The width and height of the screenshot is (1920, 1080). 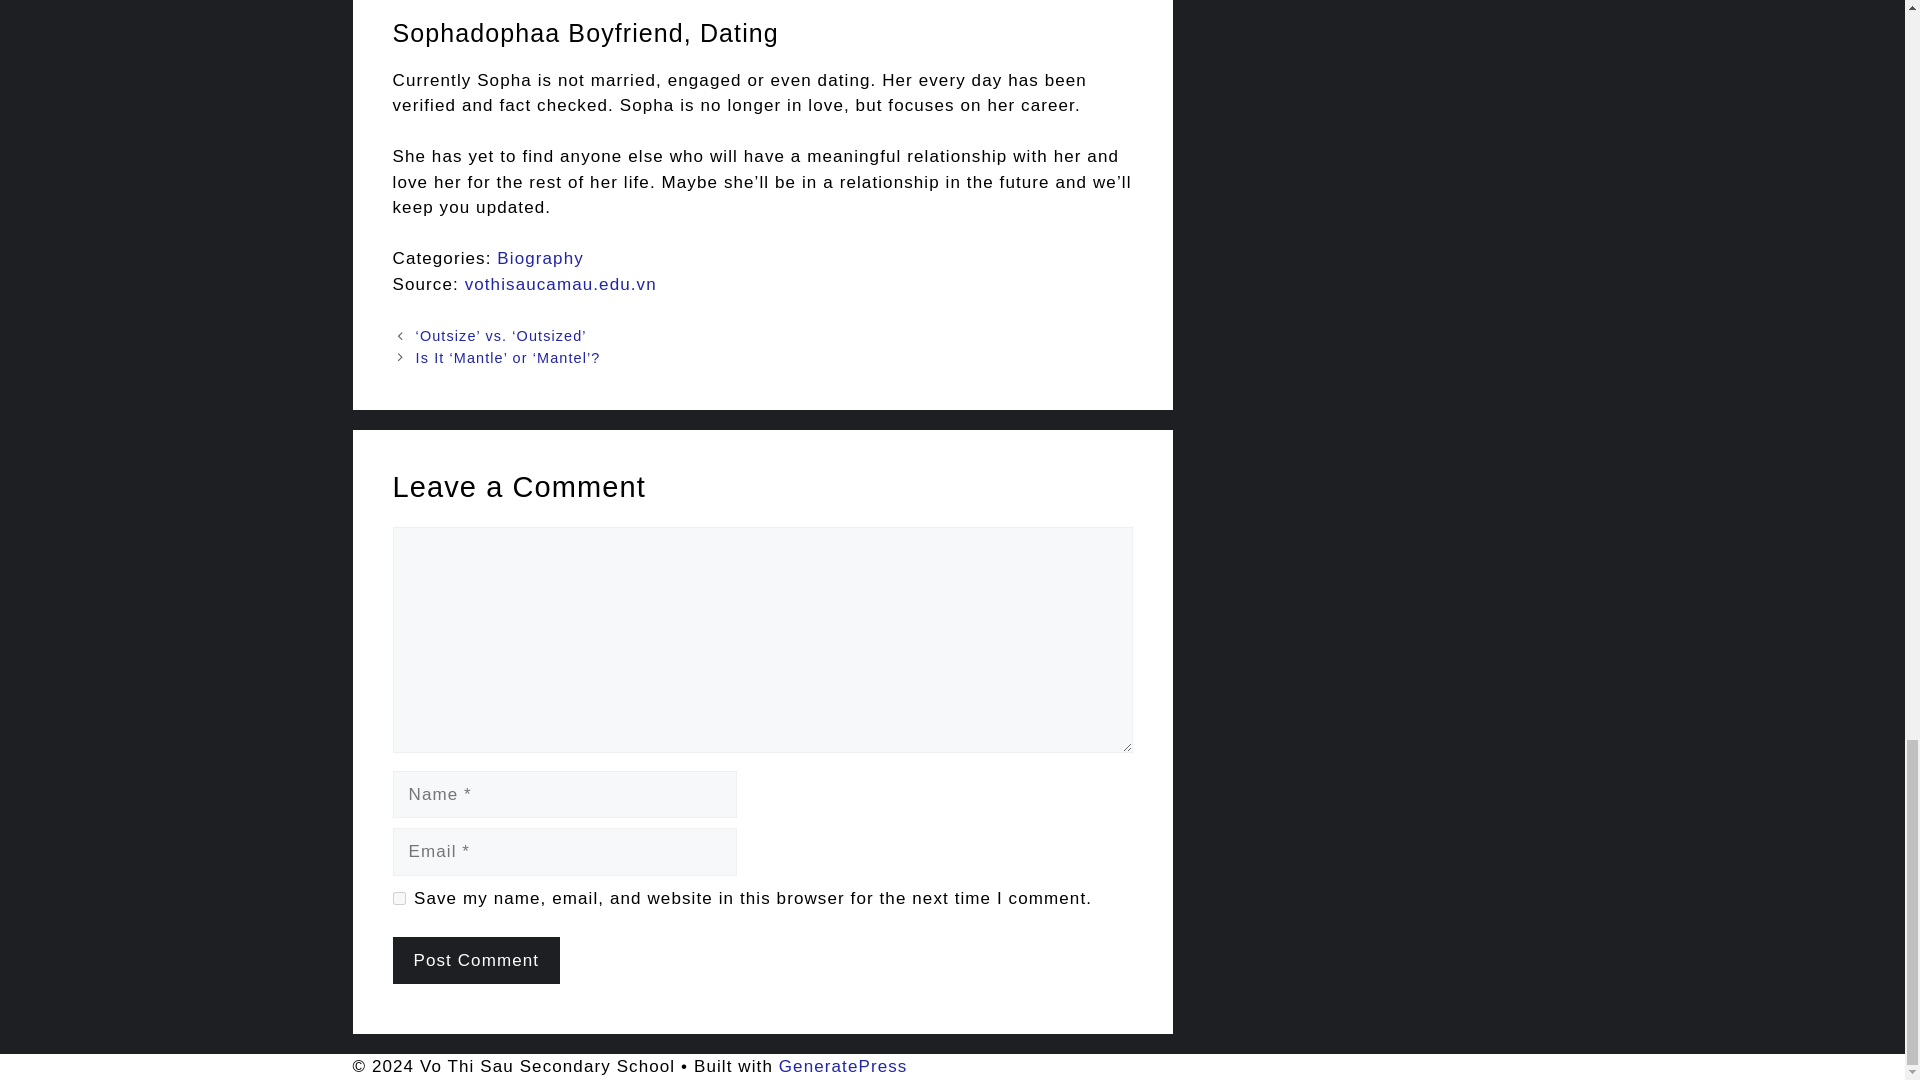 I want to click on GeneratePress, so click(x=844, y=1066).